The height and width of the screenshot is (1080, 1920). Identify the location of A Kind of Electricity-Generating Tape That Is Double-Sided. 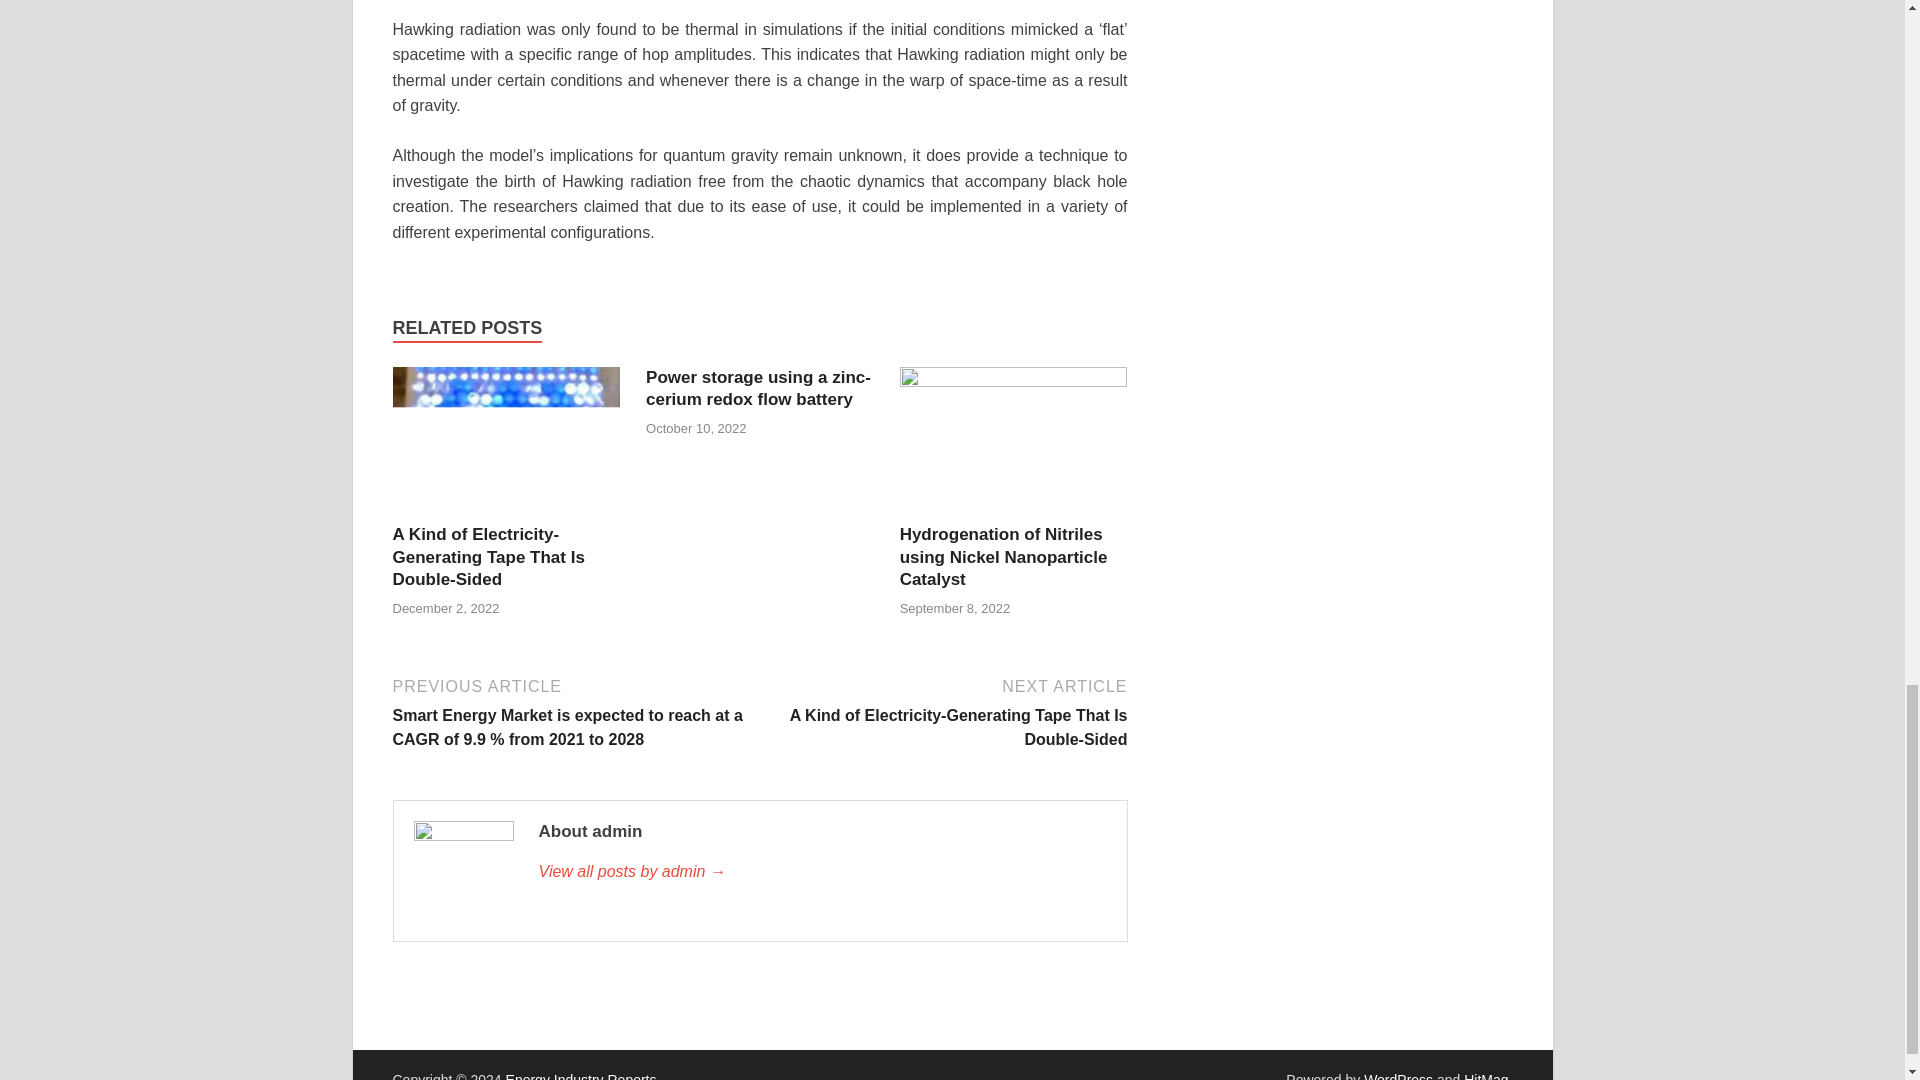
(506, 444).